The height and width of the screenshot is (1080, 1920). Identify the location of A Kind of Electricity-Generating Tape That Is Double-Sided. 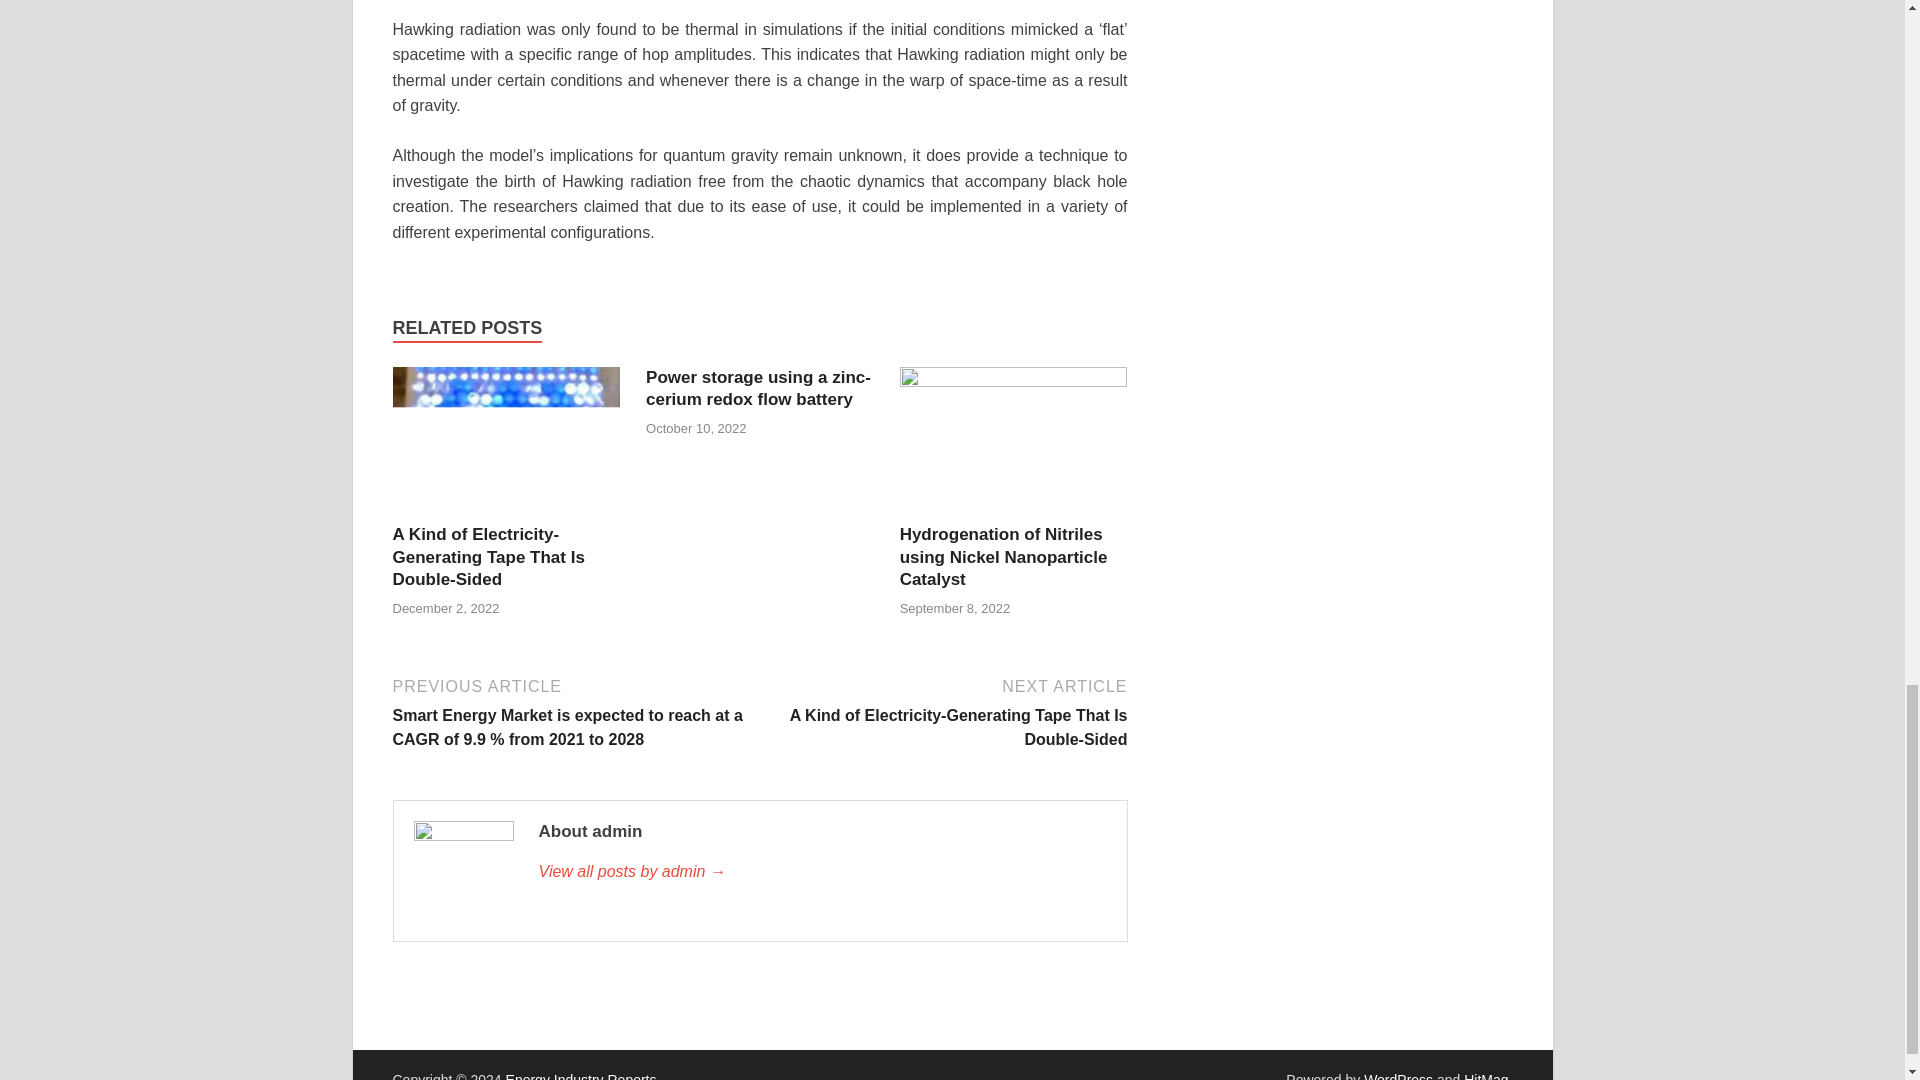
(506, 444).